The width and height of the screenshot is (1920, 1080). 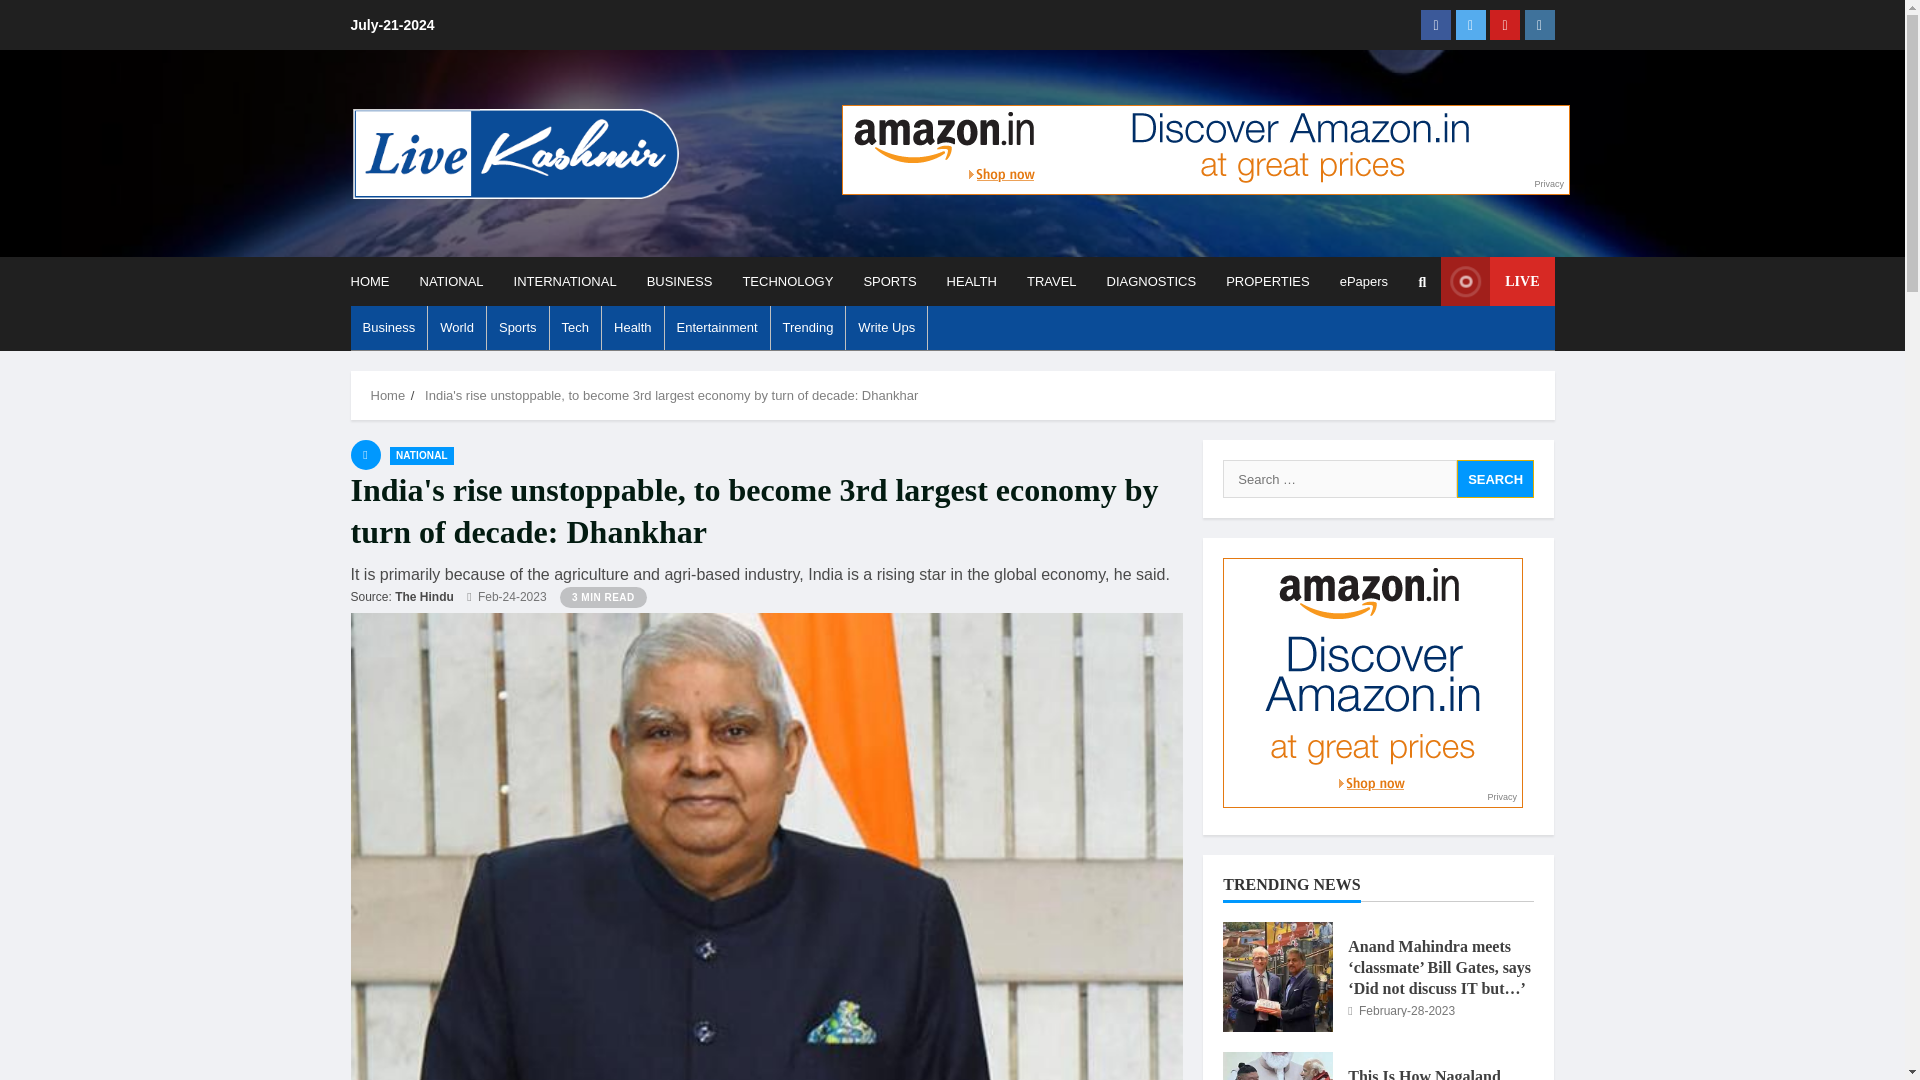 What do you see at coordinates (1538, 24) in the screenshot?
I see `Instagram` at bounding box center [1538, 24].